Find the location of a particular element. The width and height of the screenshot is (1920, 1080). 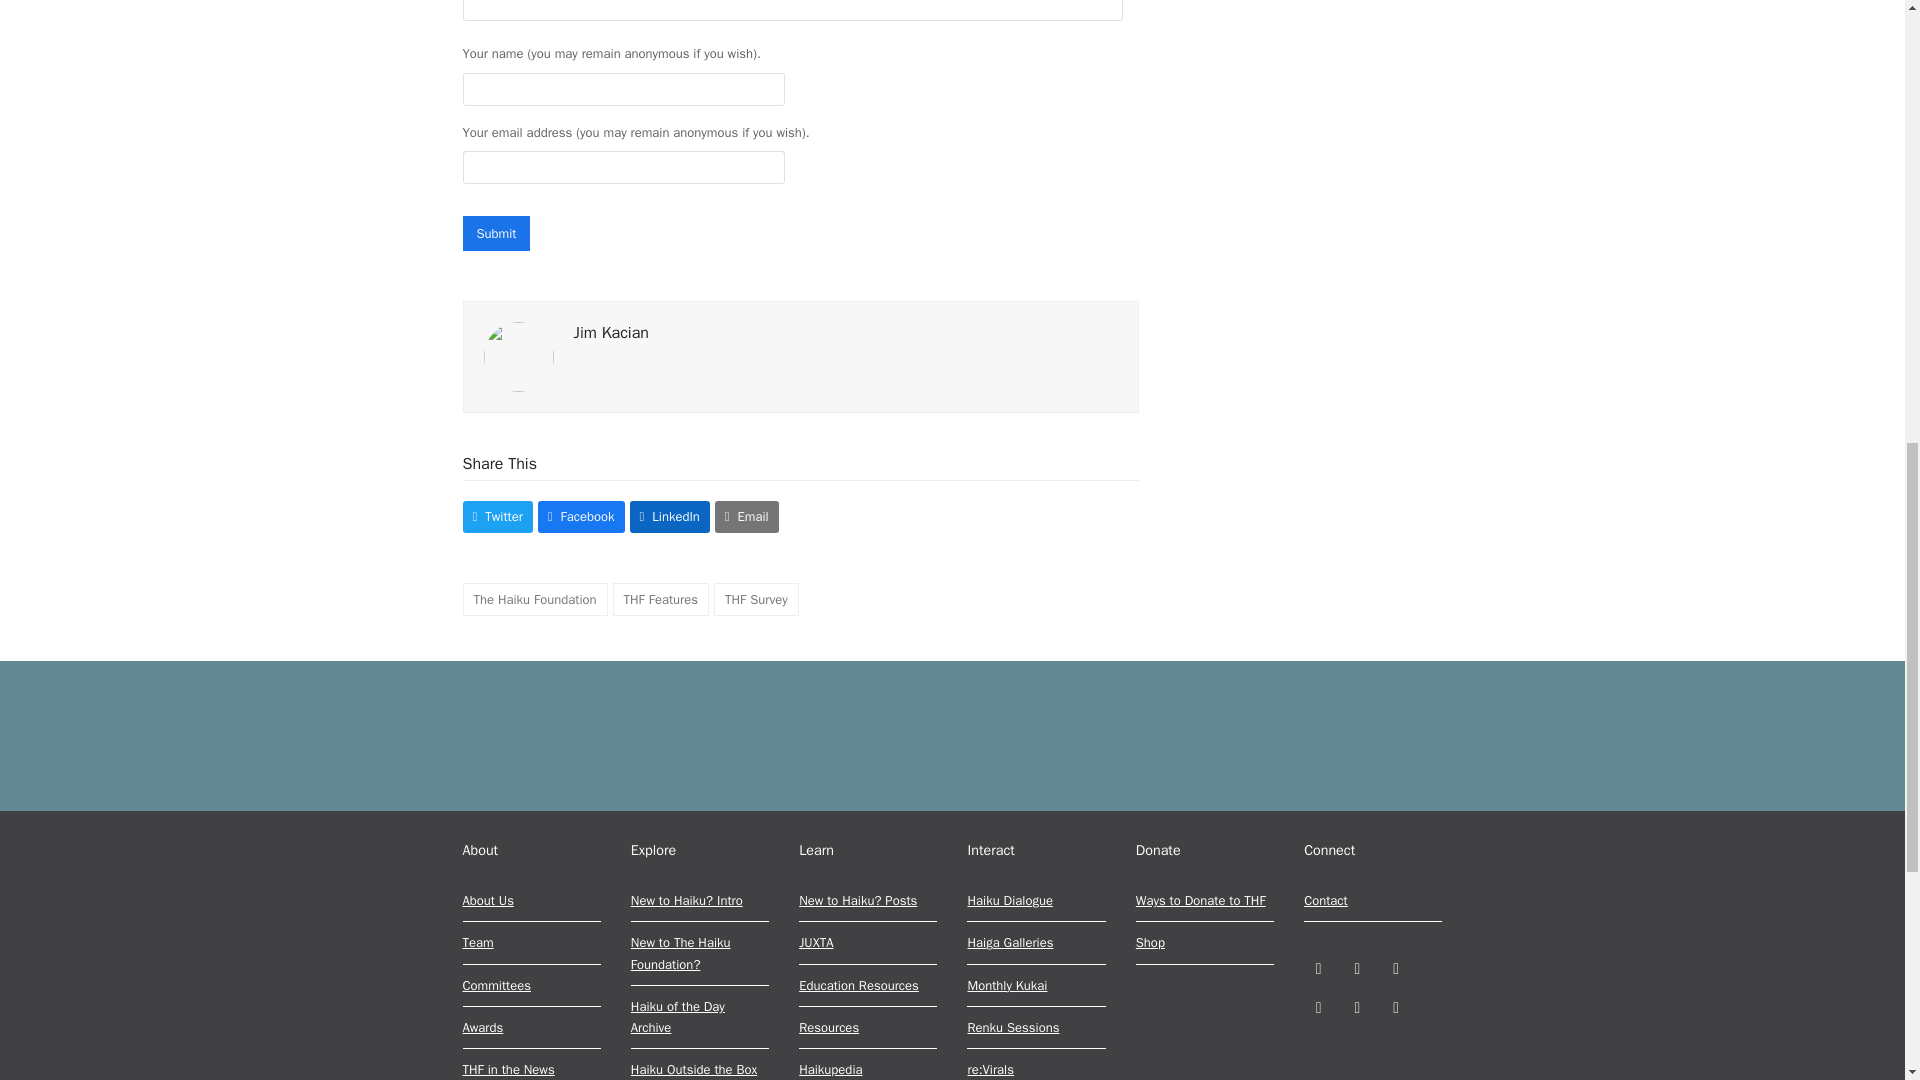

Facebook is located at coordinates (1357, 968).